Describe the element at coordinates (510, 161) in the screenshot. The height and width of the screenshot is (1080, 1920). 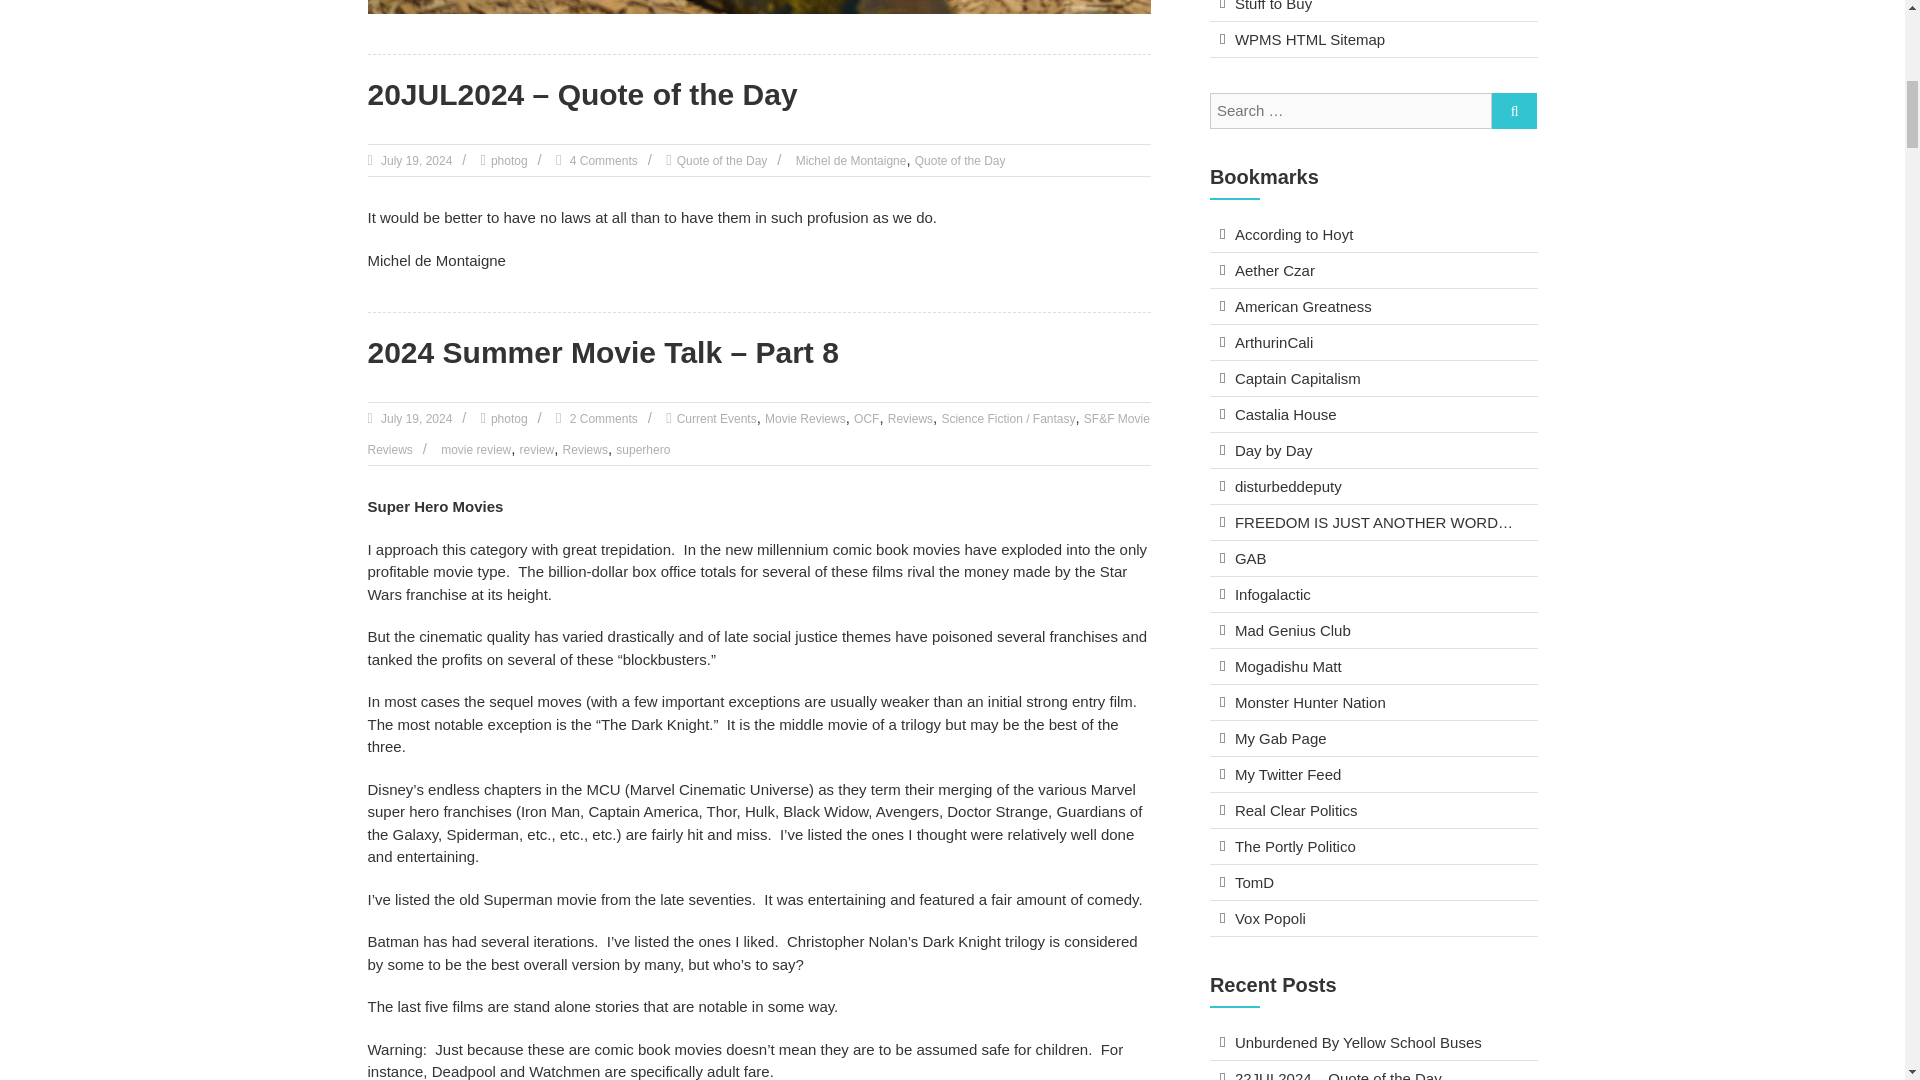
I see `photog` at that location.